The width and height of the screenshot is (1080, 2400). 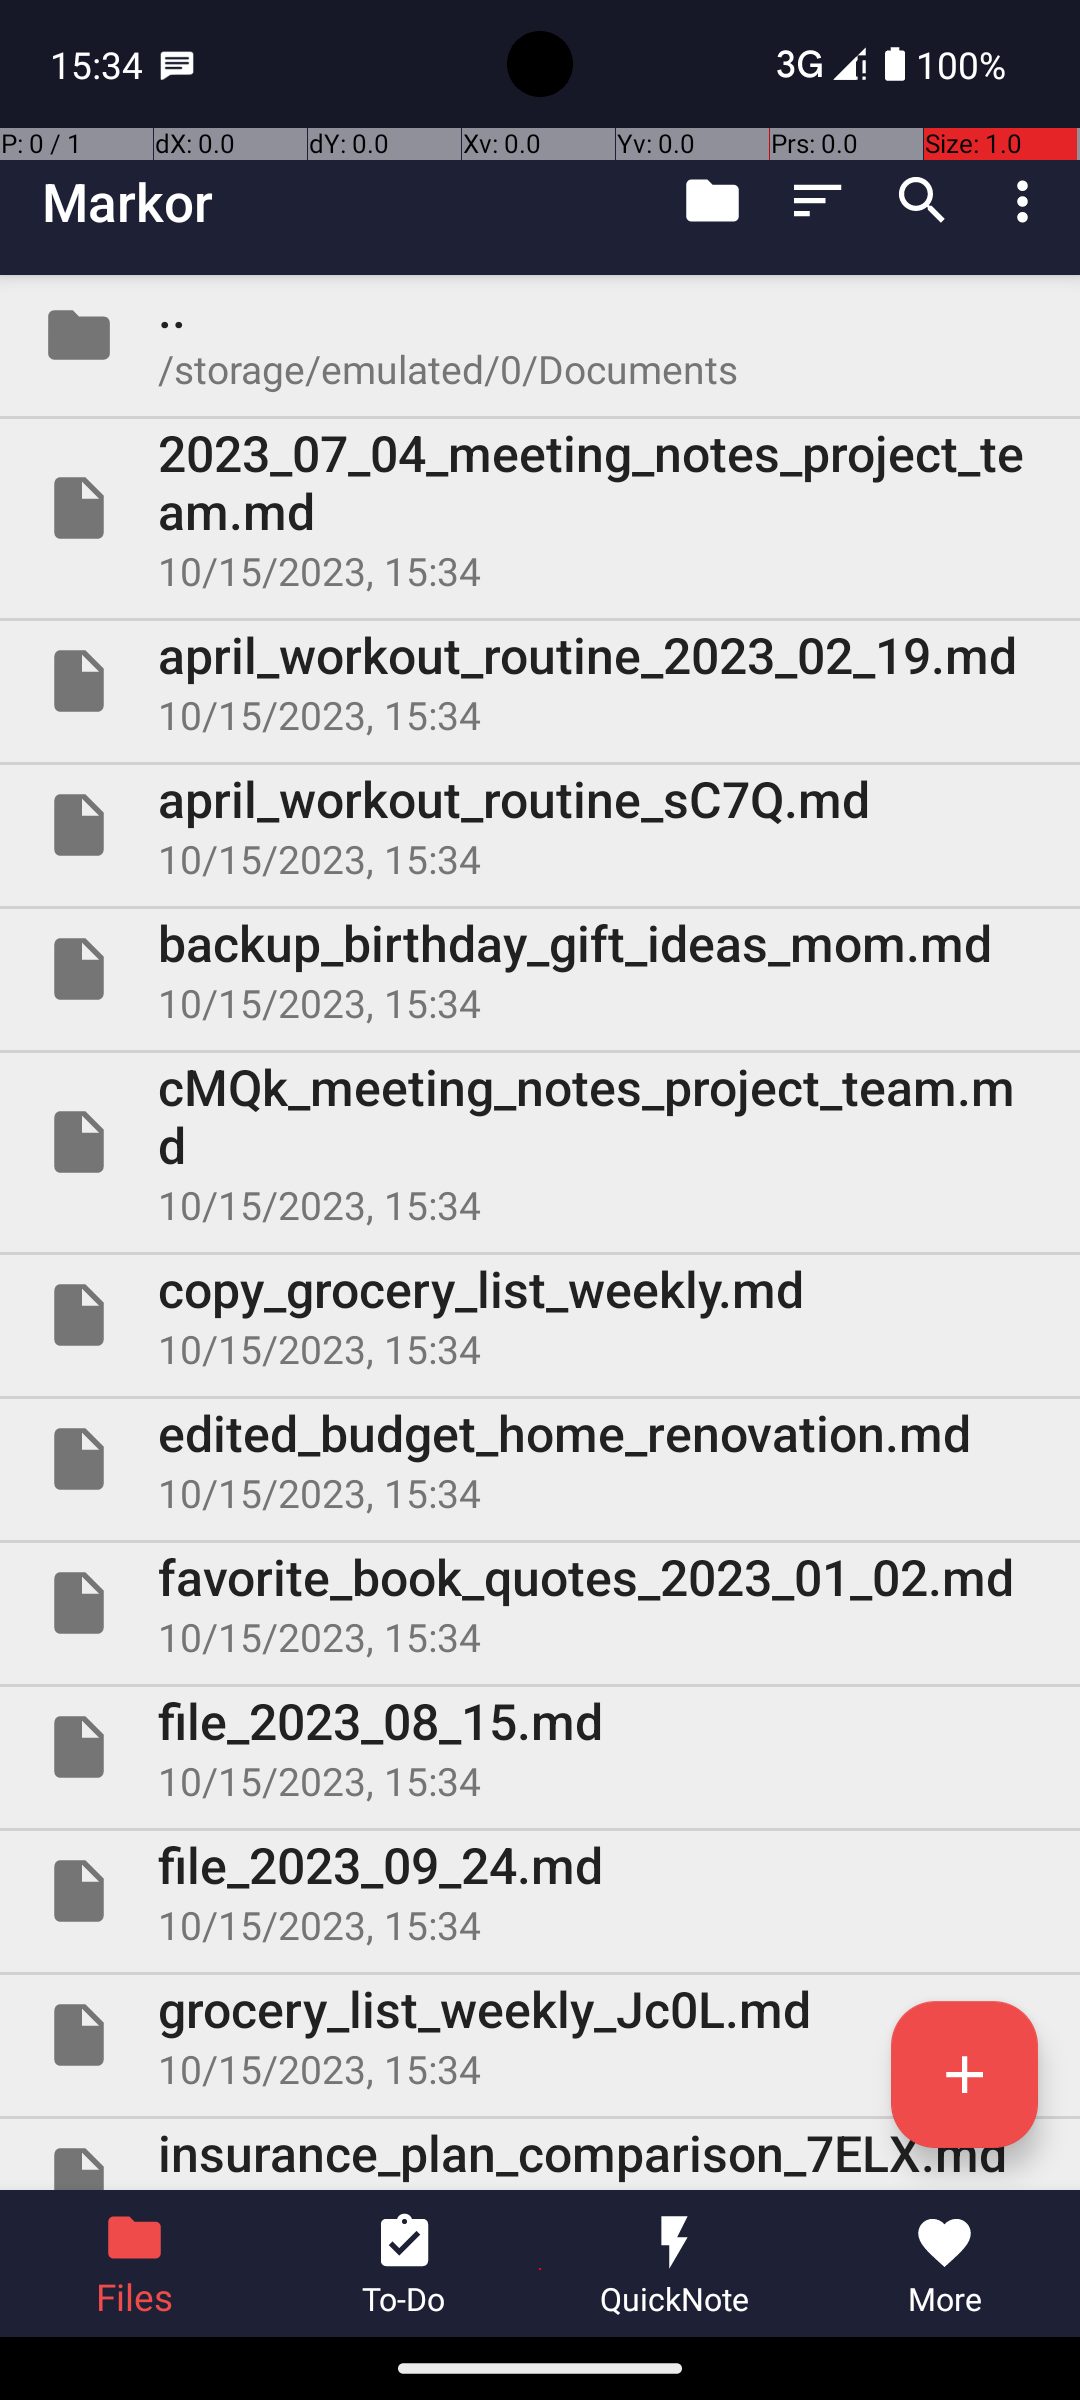 What do you see at coordinates (540, 825) in the screenshot?
I see `File april_workout_routine_sC7Q.md ` at bounding box center [540, 825].